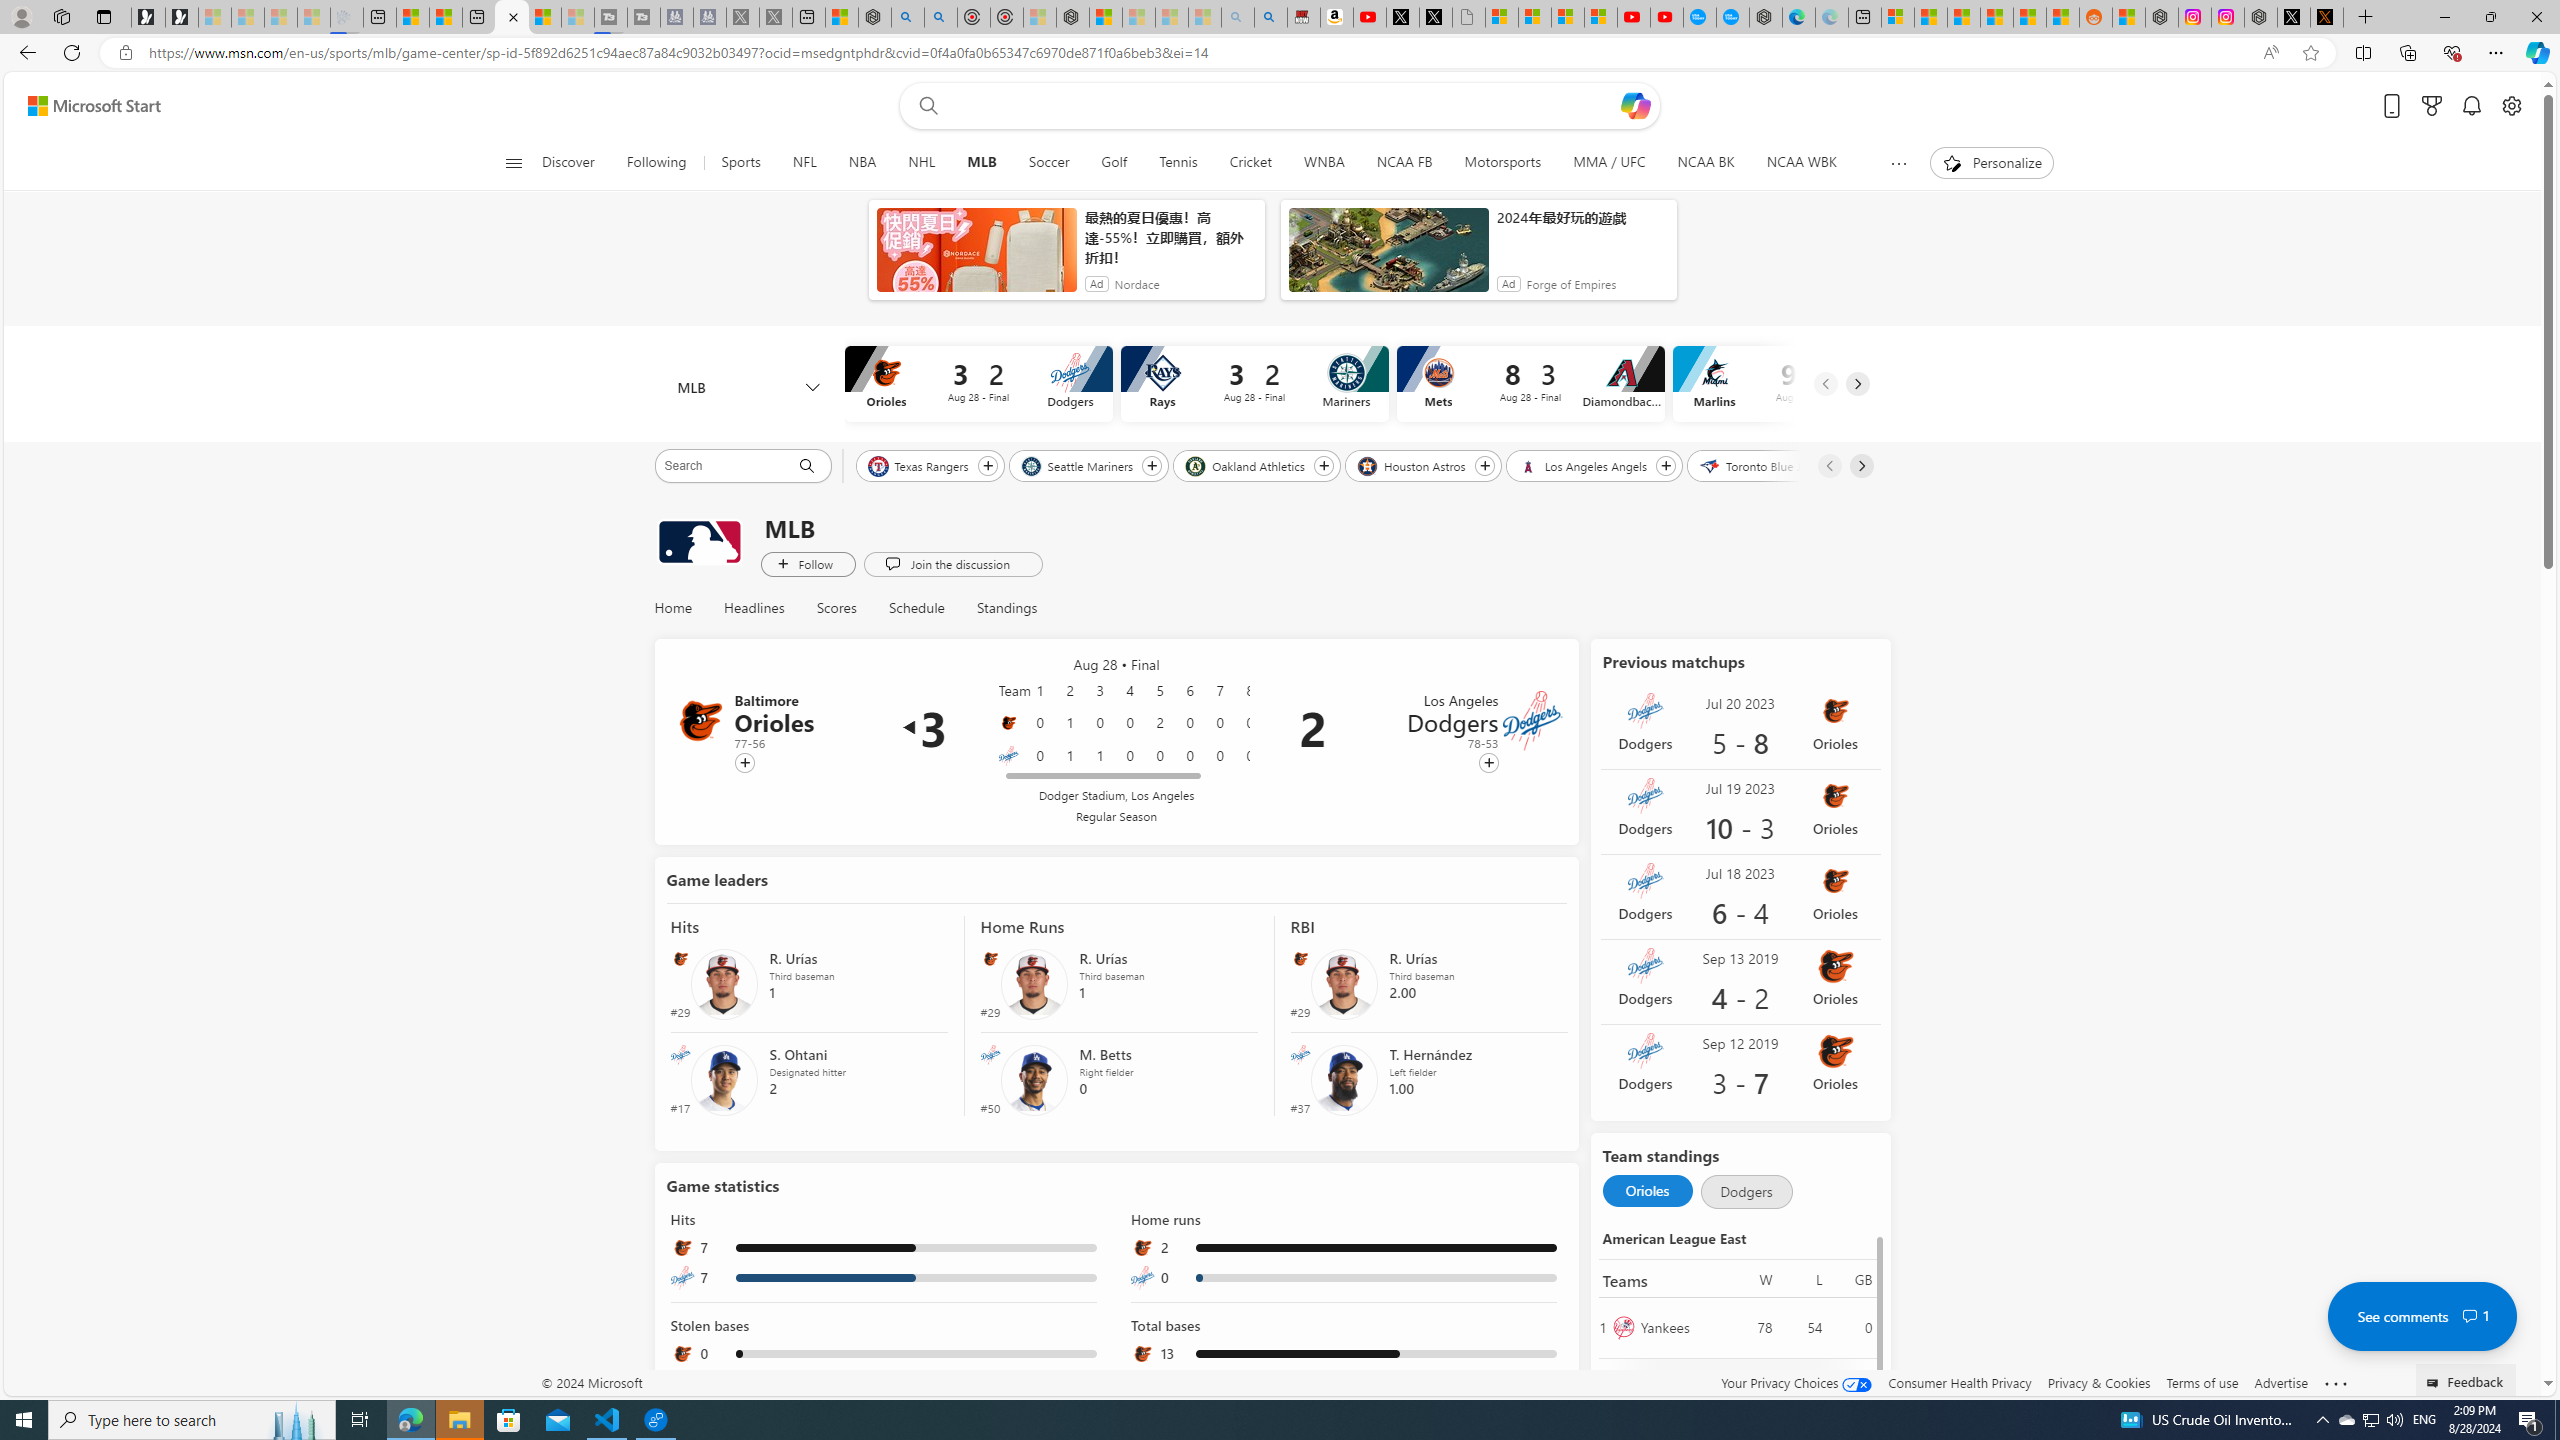 The image size is (2560, 1440). I want to click on Tennis, so click(1177, 163).